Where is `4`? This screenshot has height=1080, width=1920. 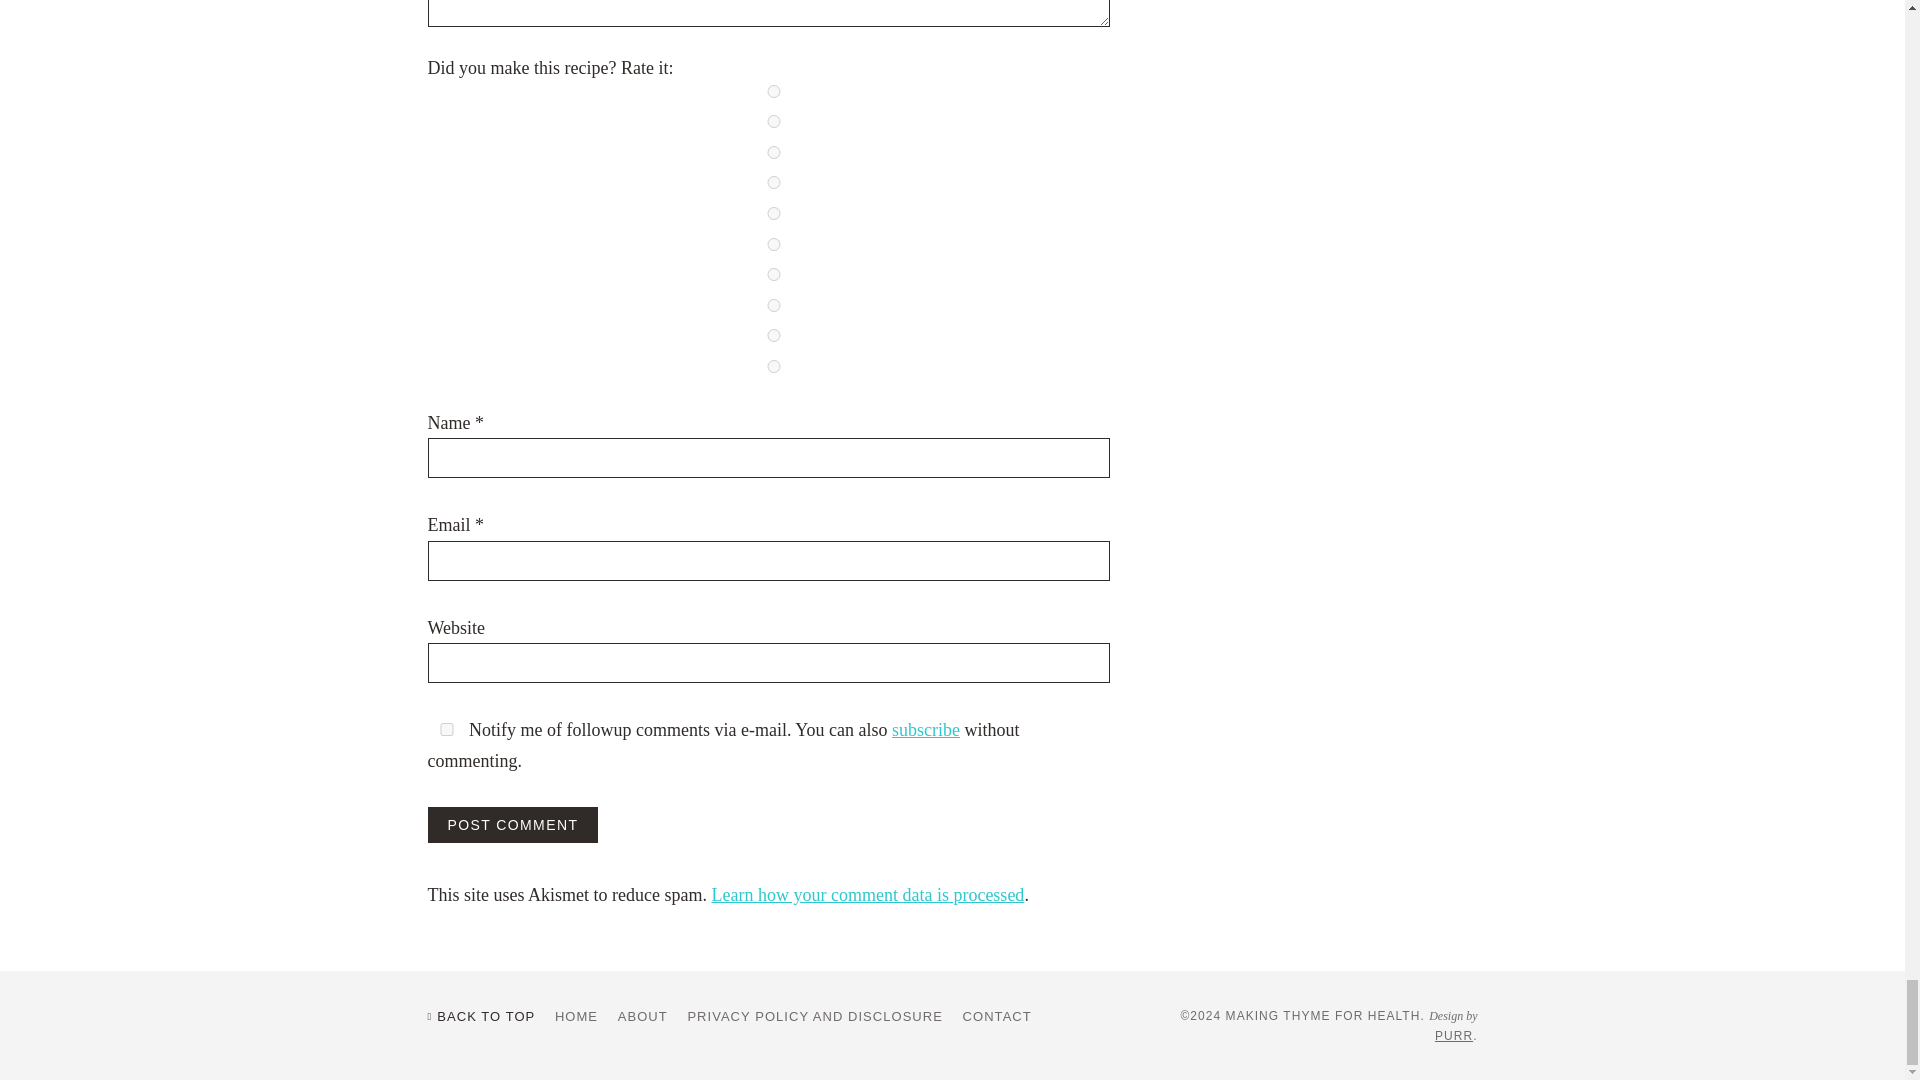
4 is located at coordinates (774, 306).